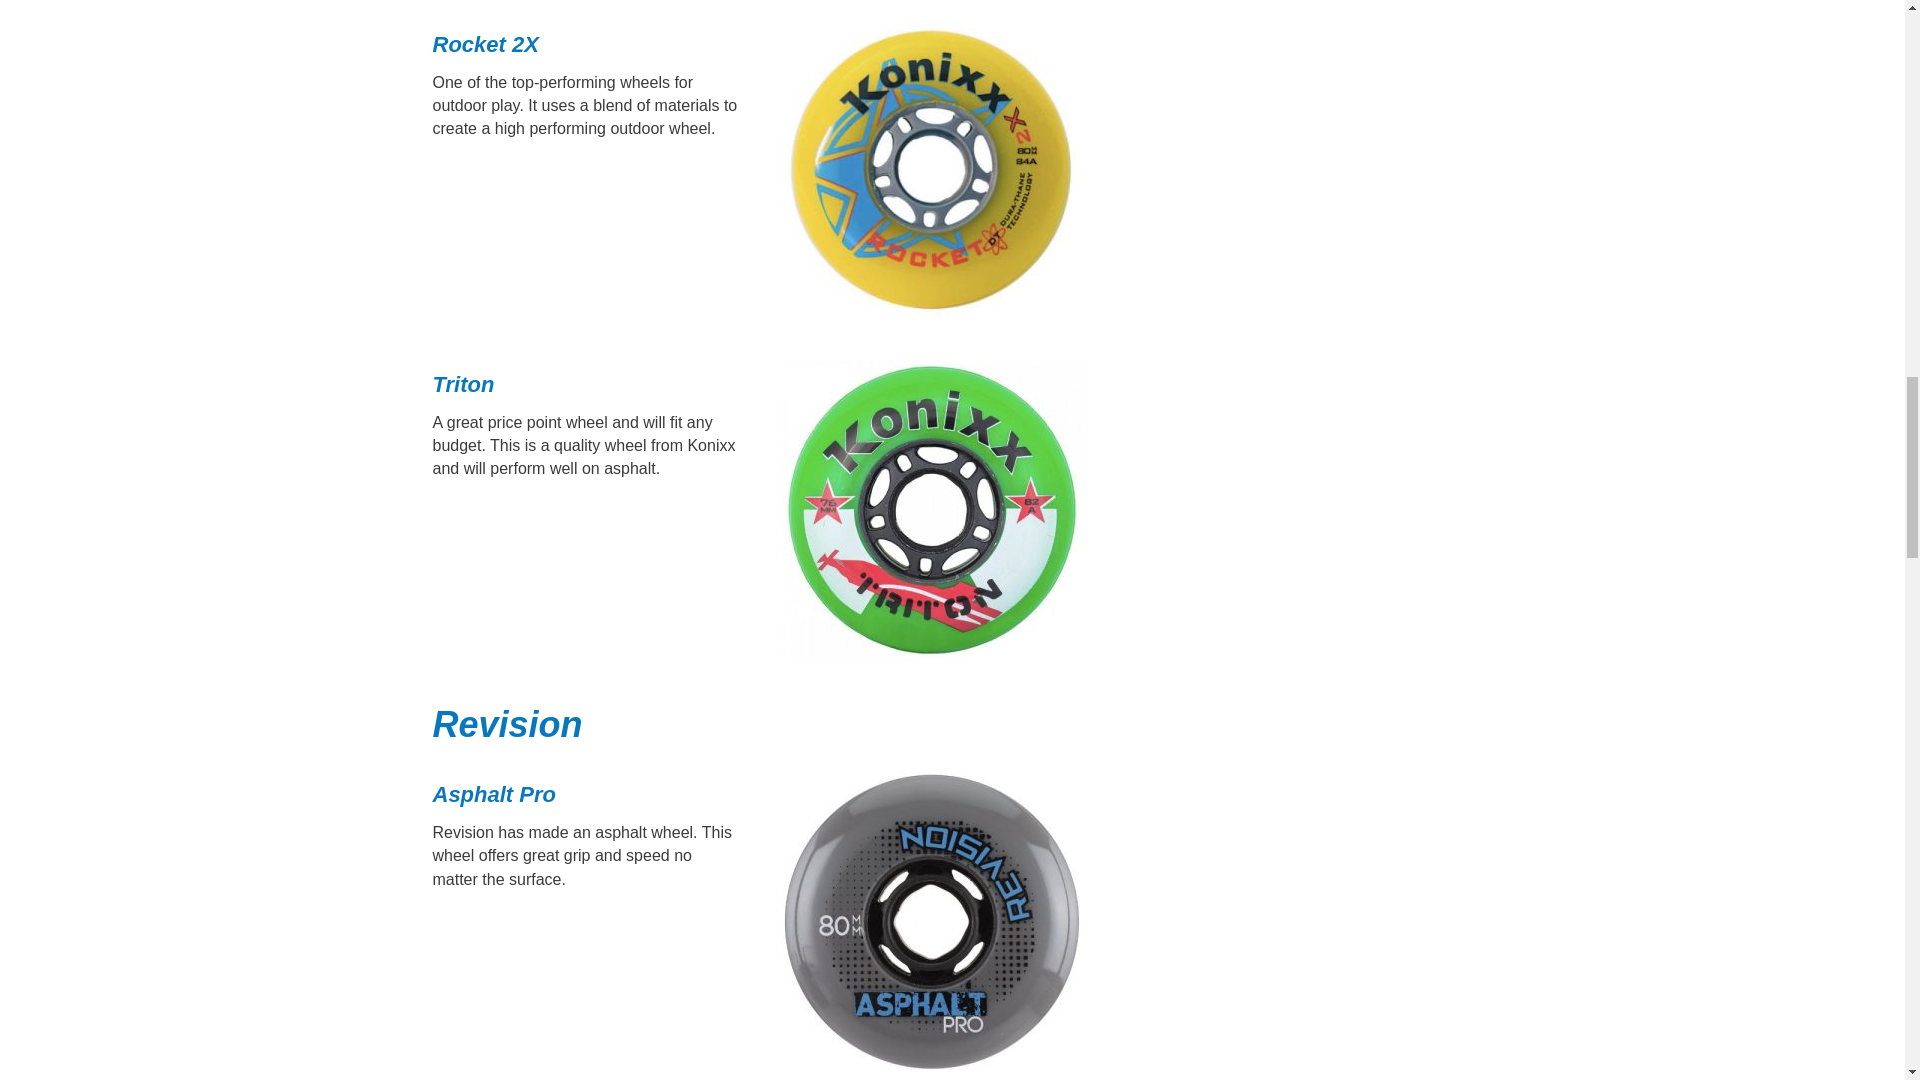  I want to click on konixx-rocket-2x, so click(932, 170).